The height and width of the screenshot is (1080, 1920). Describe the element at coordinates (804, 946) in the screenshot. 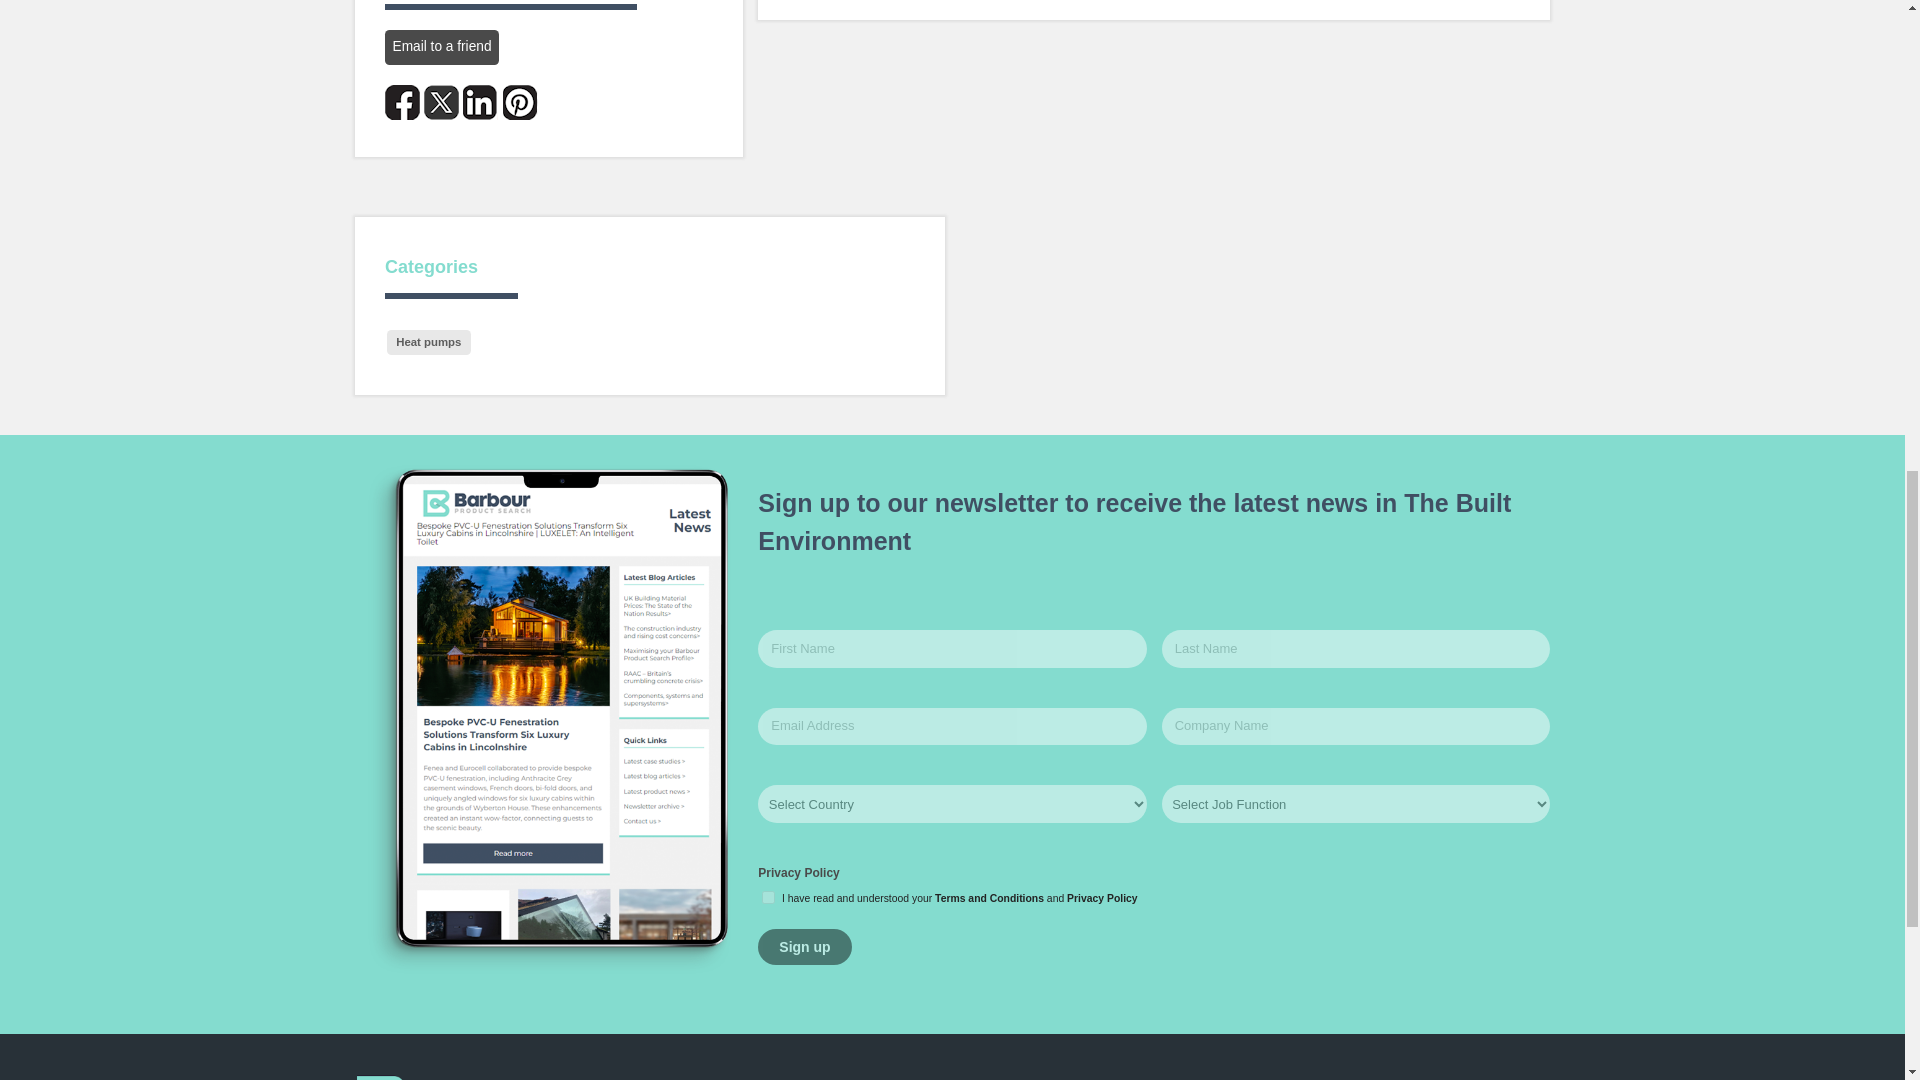

I see `Sign up` at that location.